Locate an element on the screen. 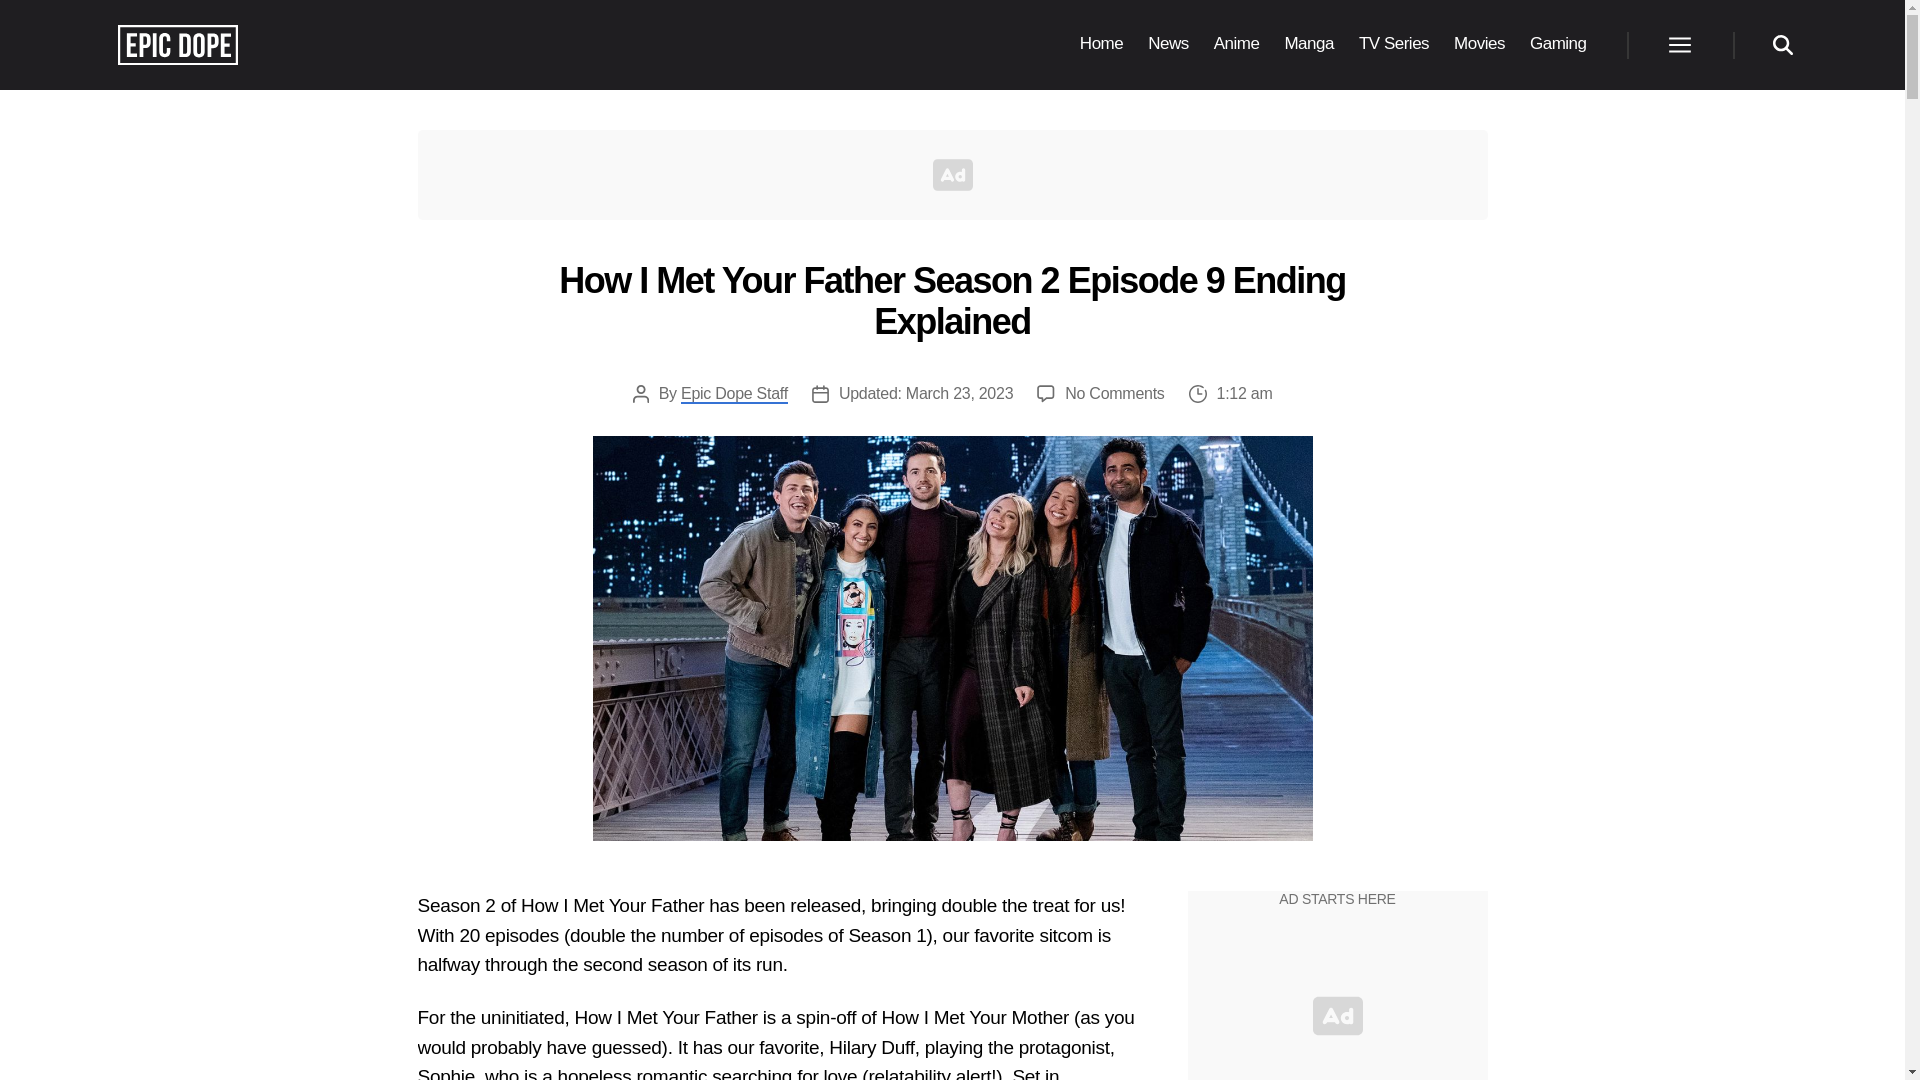 Image resolution: width=1920 pixels, height=1080 pixels. Gaming is located at coordinates (1558, 44).